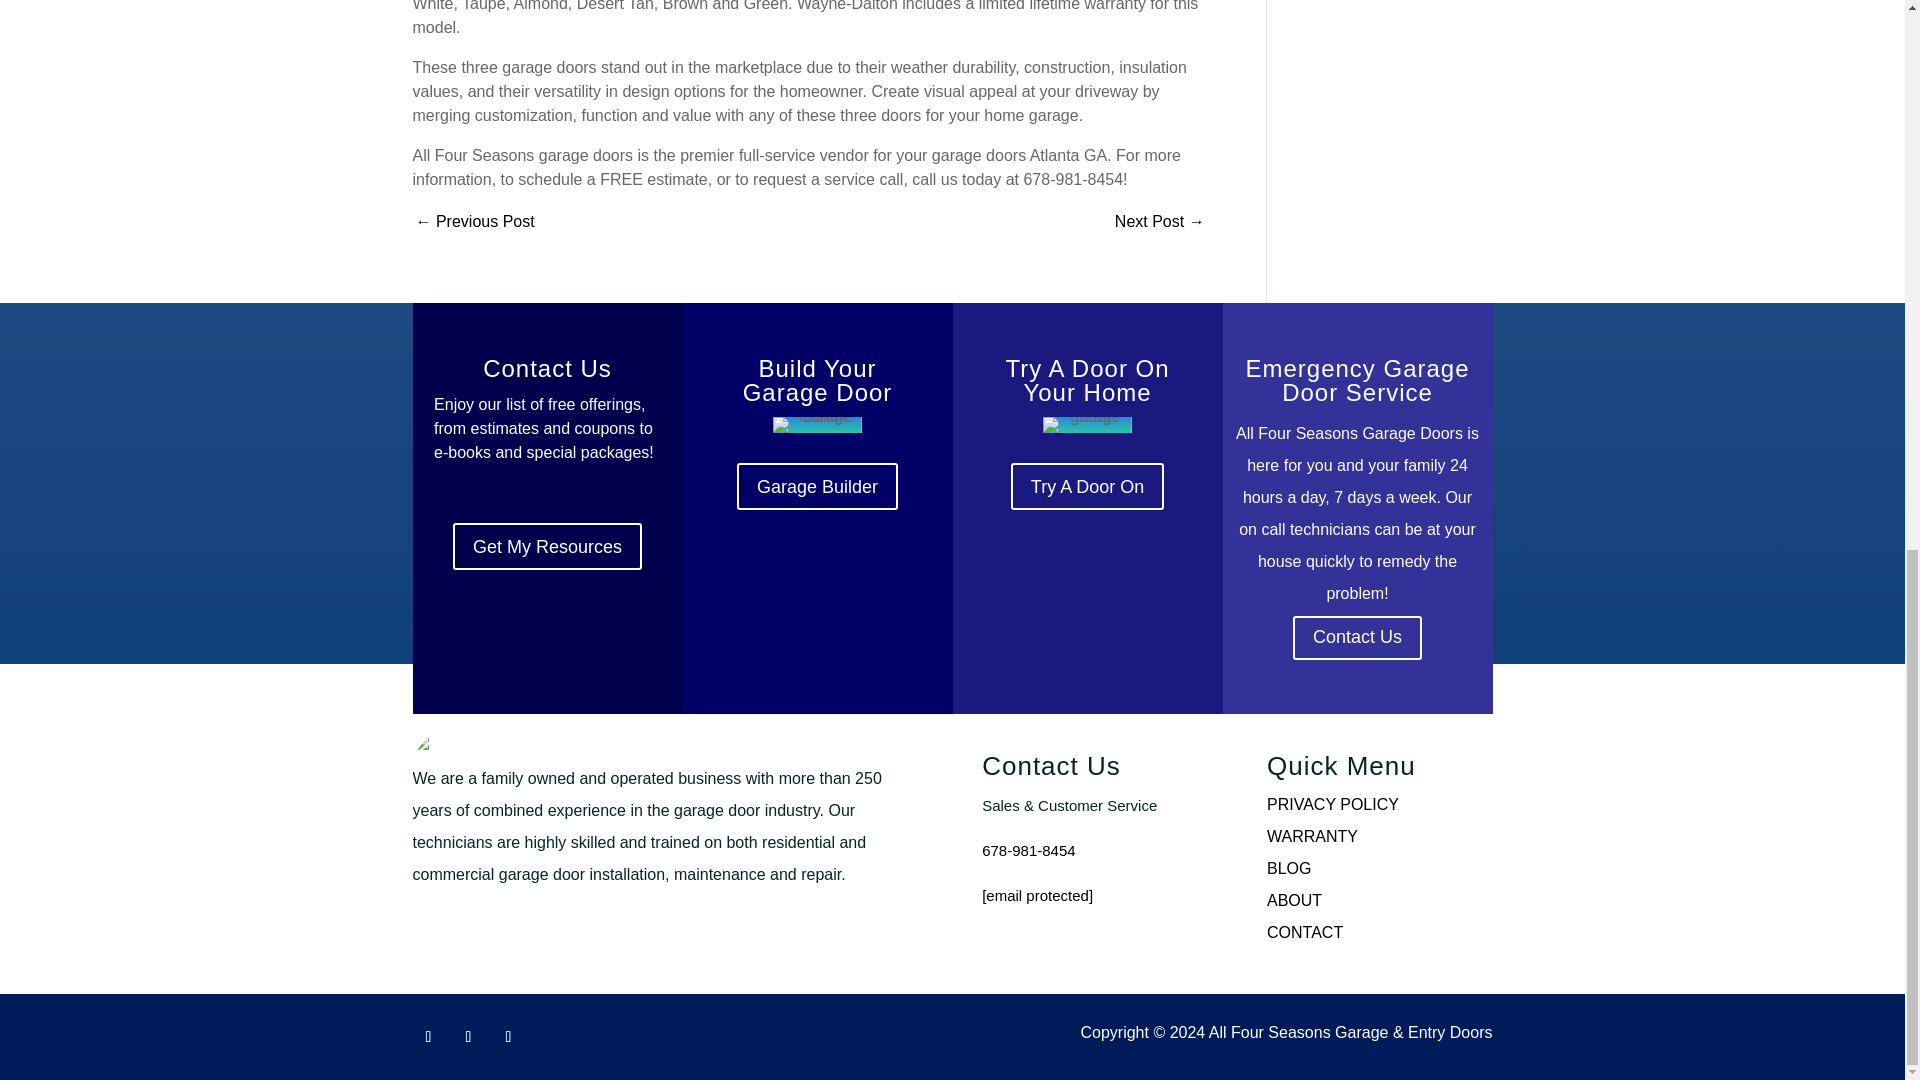  I want to click on 678-981-8454, so click(1028, 850).